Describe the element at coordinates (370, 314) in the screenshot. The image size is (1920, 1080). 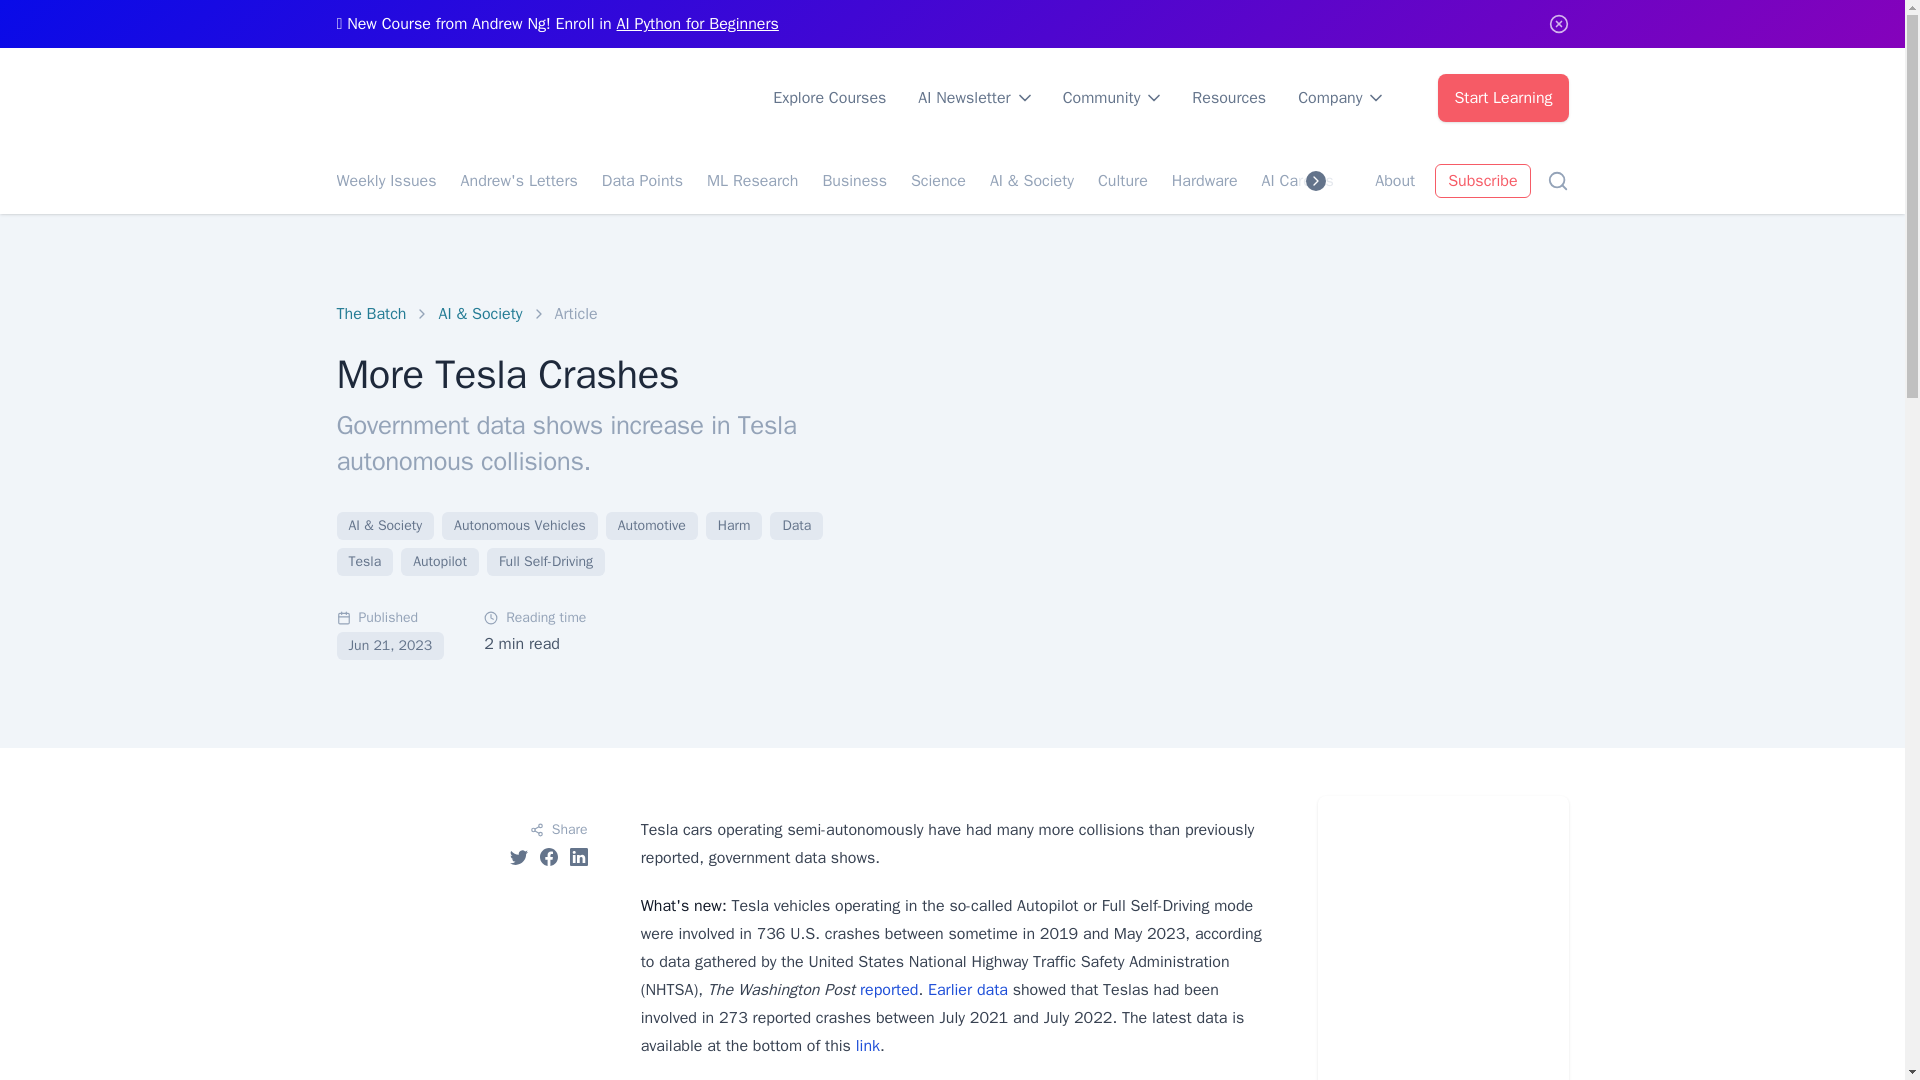
I see `The Batch` at that location.